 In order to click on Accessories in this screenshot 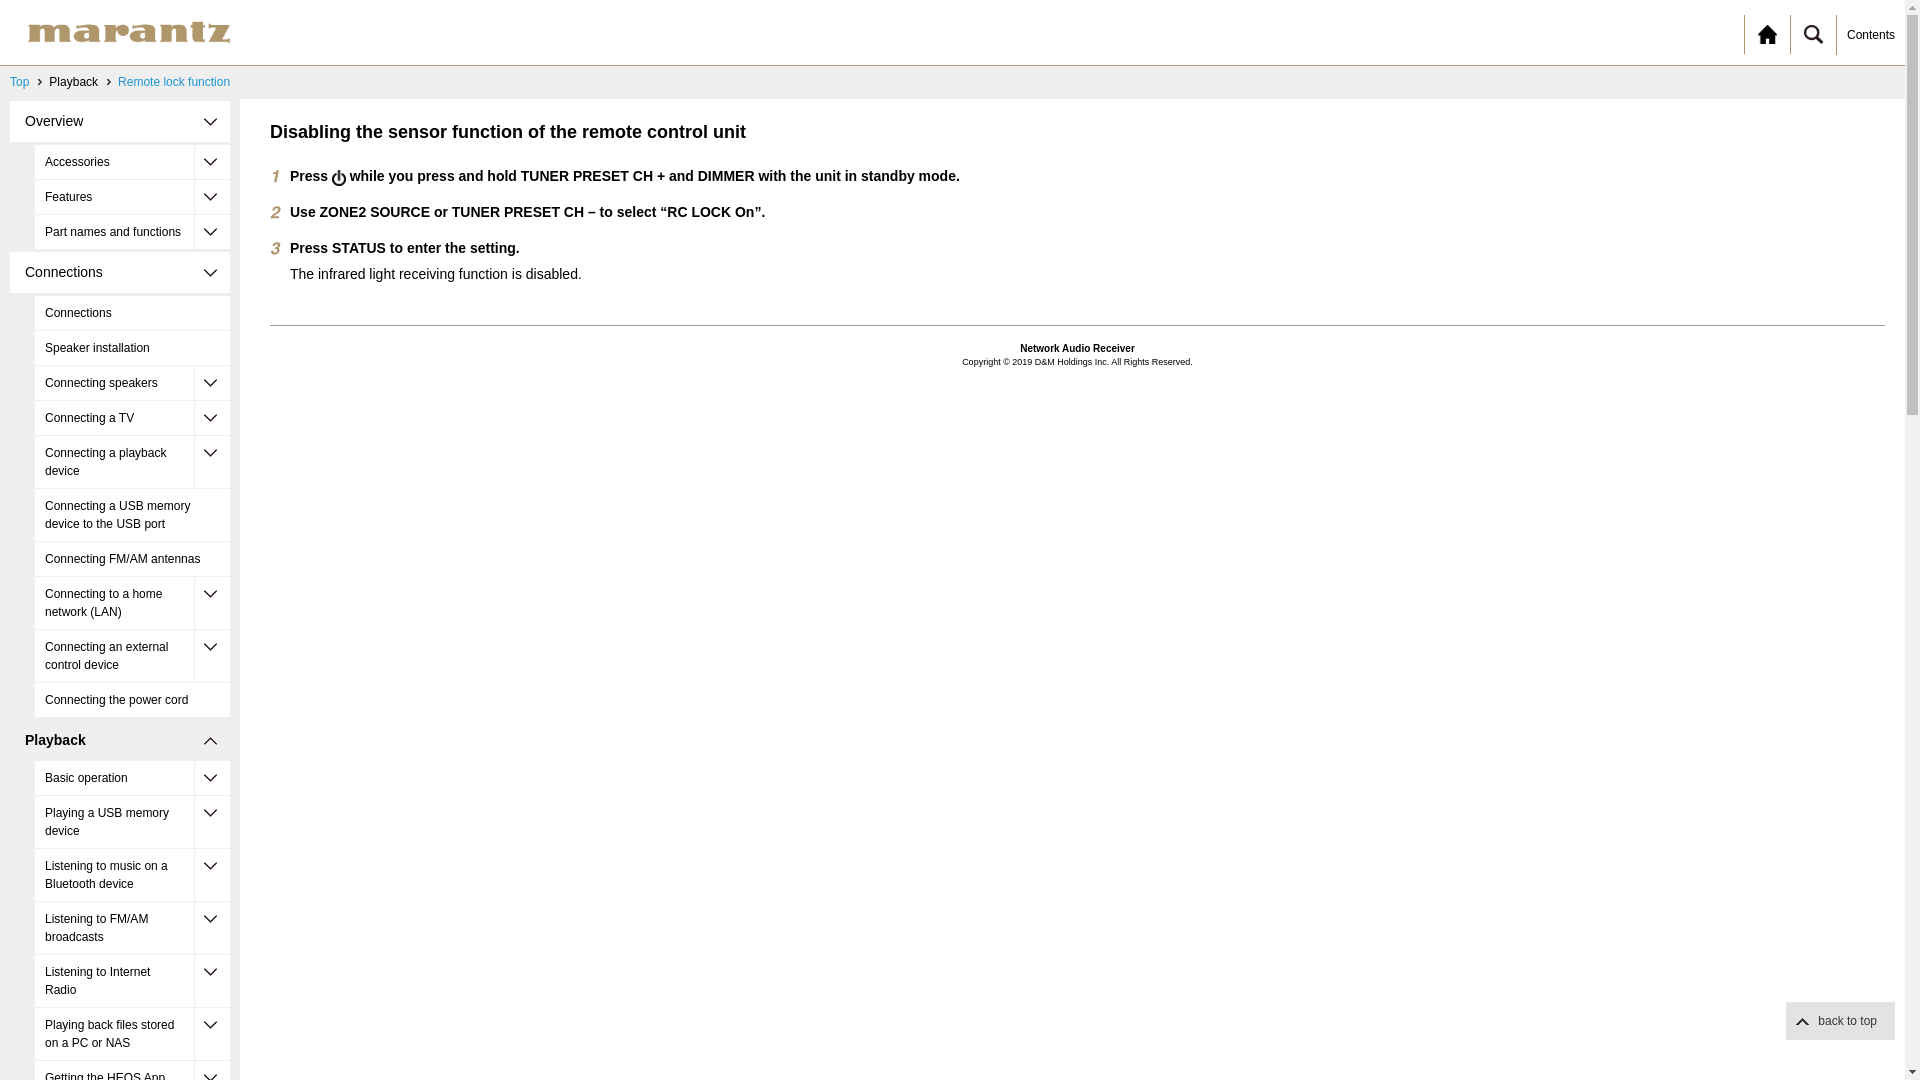, I will do `click(132, 162)`.